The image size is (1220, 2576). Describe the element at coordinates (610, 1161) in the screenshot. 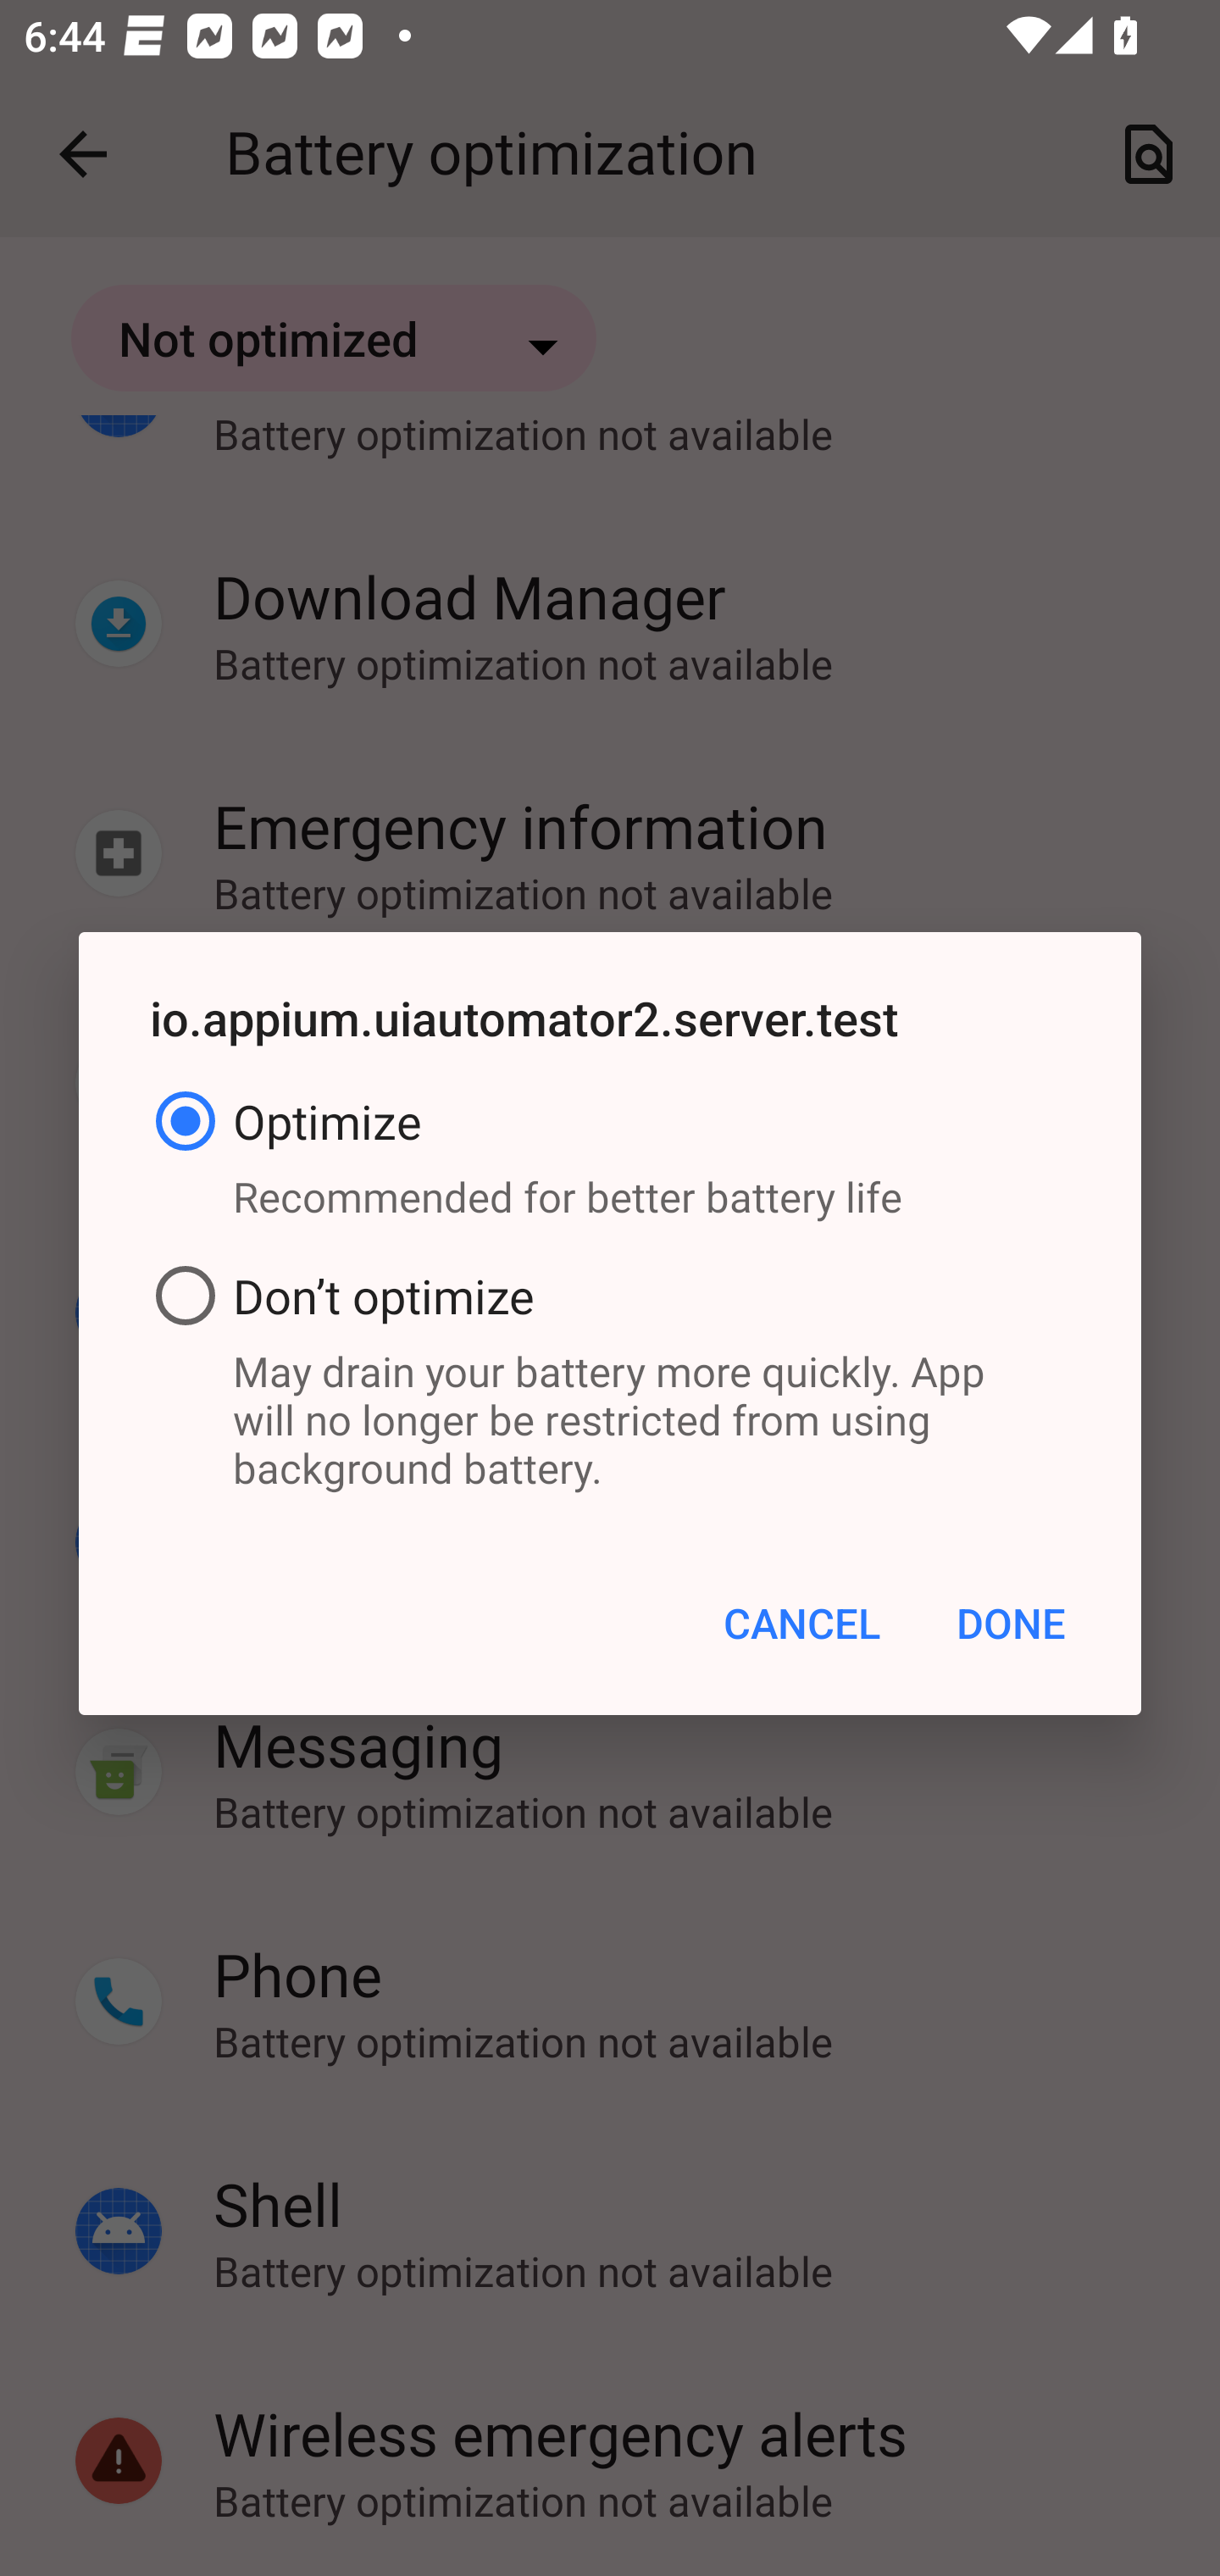

I see `Optimize Recommended for better battery life` at that location.